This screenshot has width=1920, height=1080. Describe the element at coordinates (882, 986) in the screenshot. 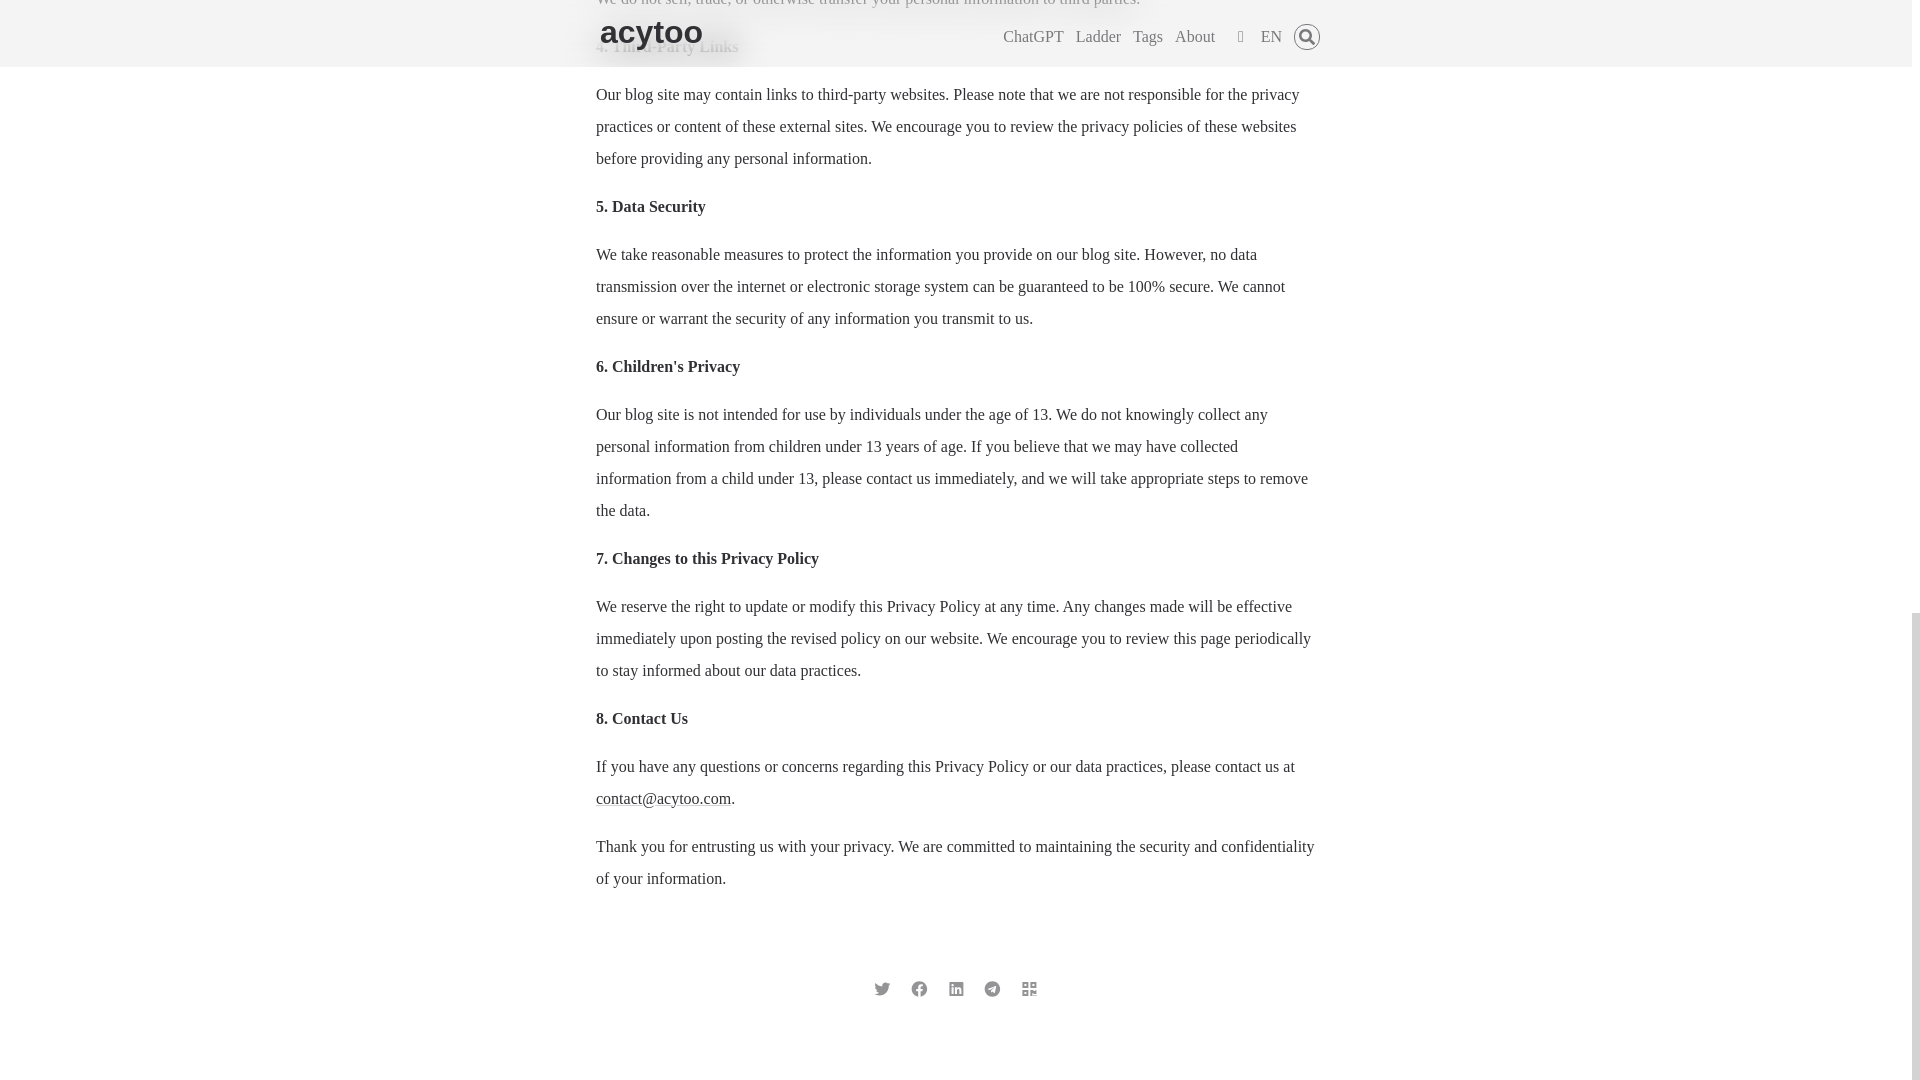

I see `Share on Twitter` at that location.